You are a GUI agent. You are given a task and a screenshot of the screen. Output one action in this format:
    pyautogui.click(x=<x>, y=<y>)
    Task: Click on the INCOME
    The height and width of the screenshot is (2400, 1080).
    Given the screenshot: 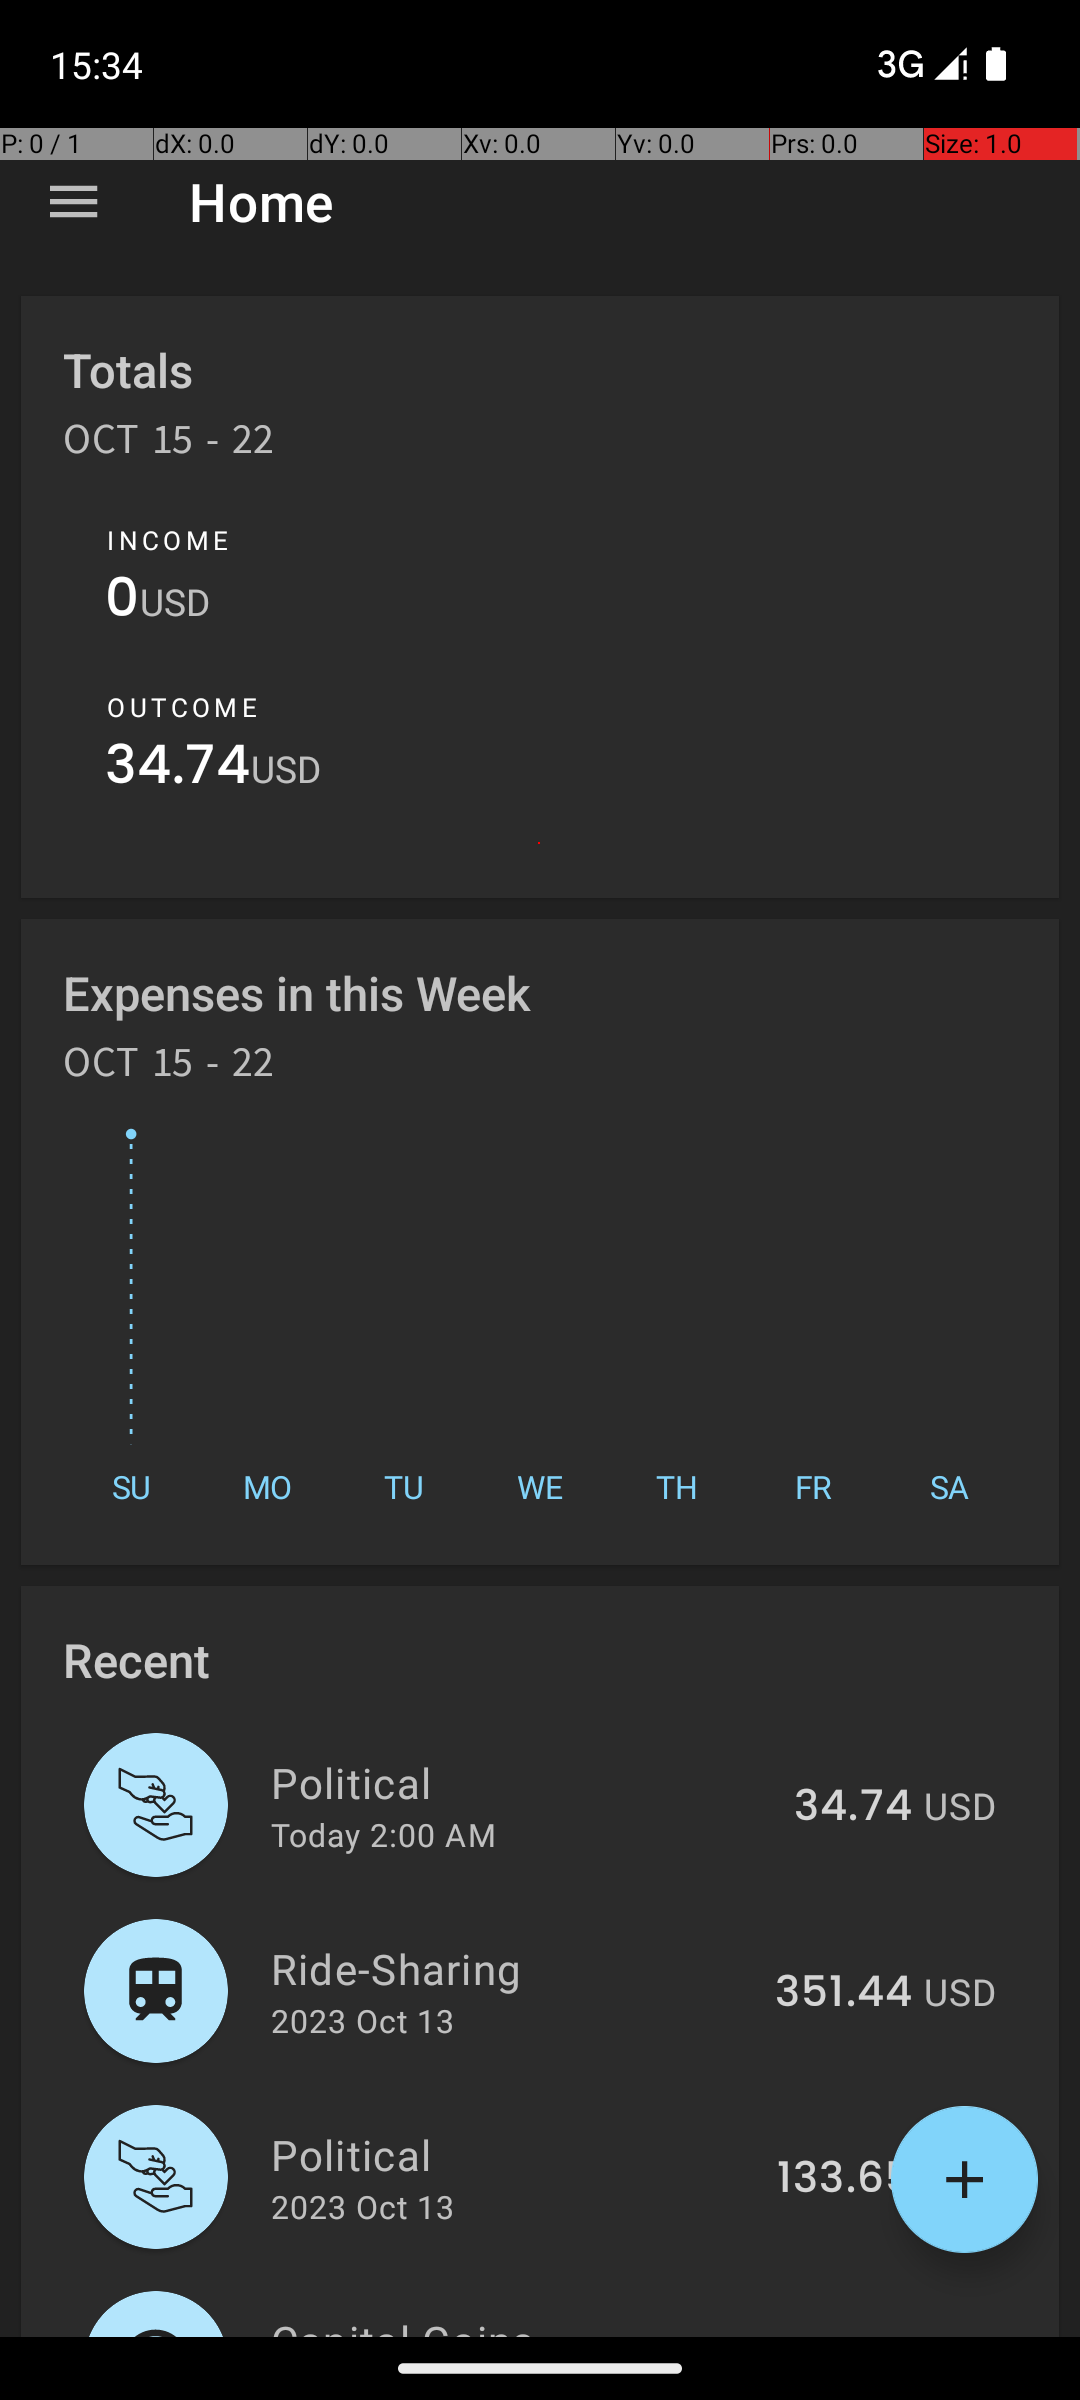 What is the action you would take?
    pyautogui.click(x=168, y=540)
    